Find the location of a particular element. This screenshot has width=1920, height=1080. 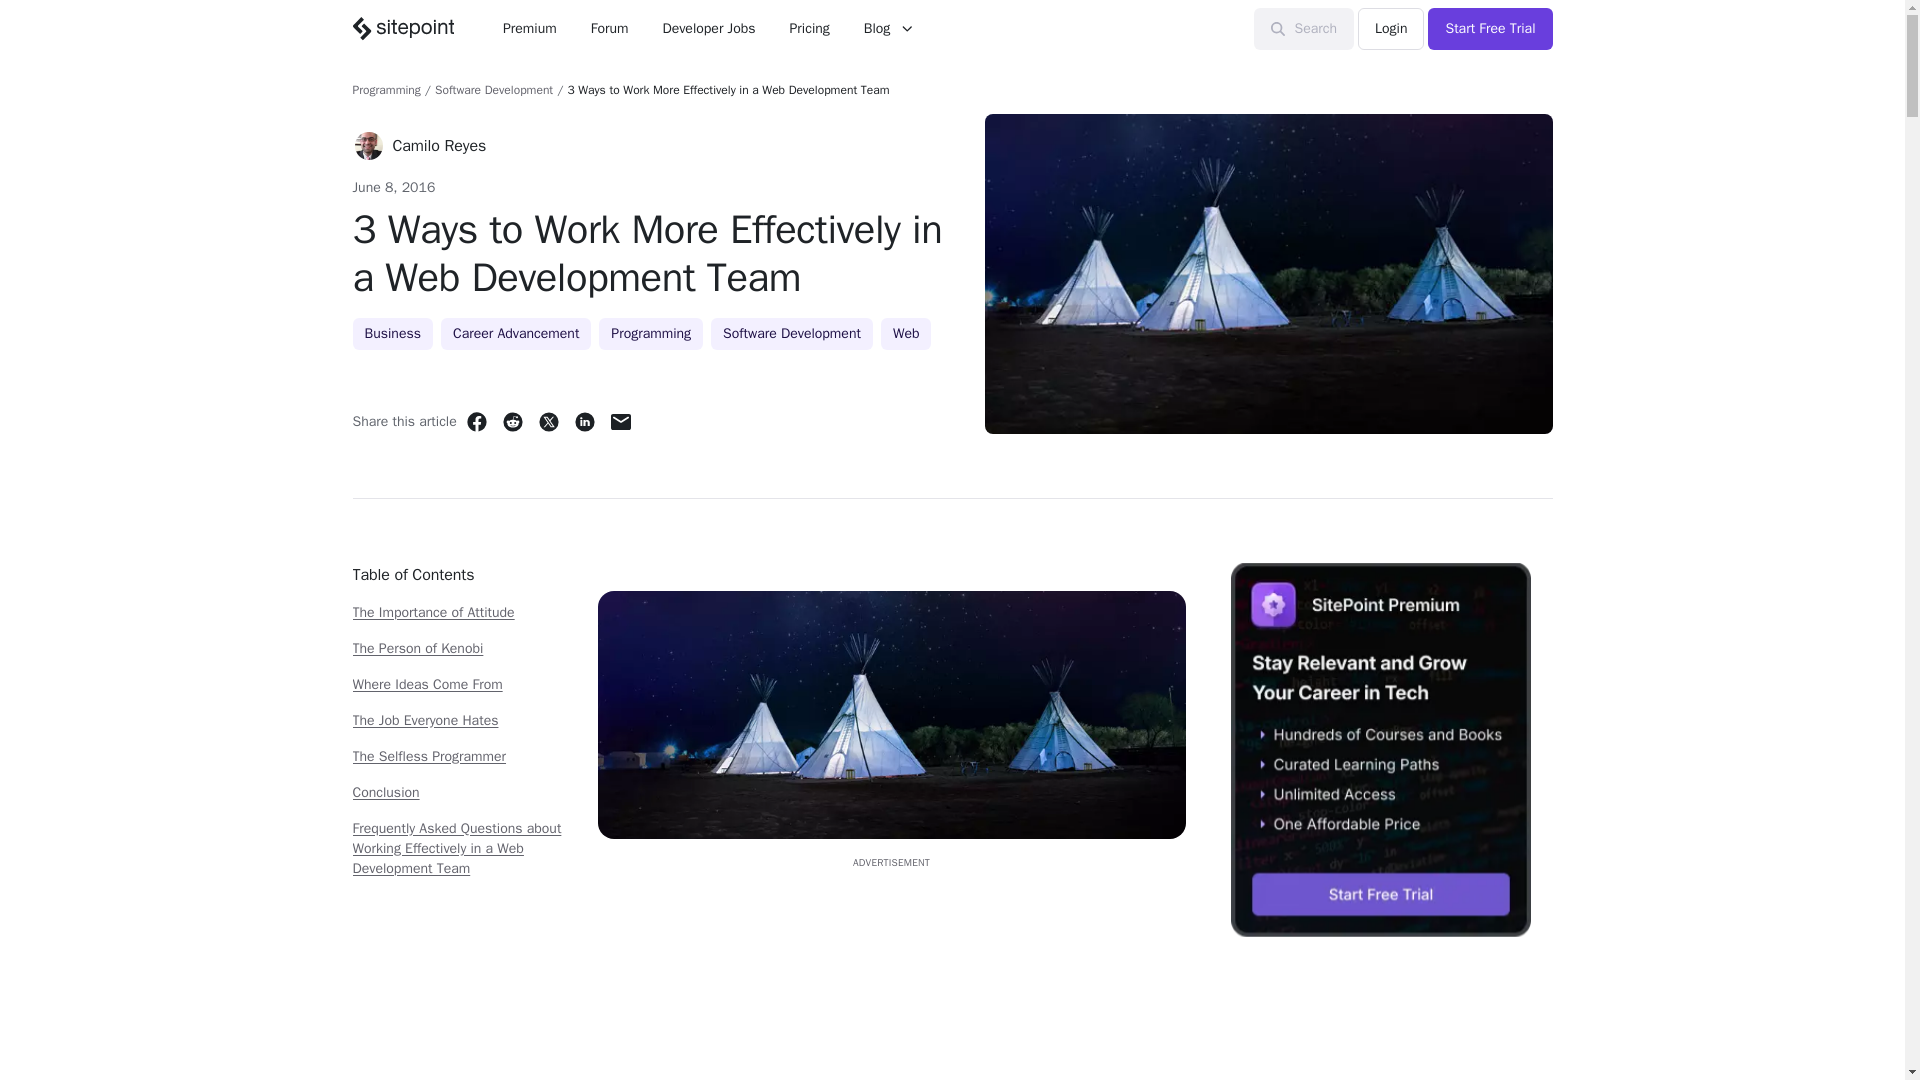

Login is located at coordinates (1390, 28).